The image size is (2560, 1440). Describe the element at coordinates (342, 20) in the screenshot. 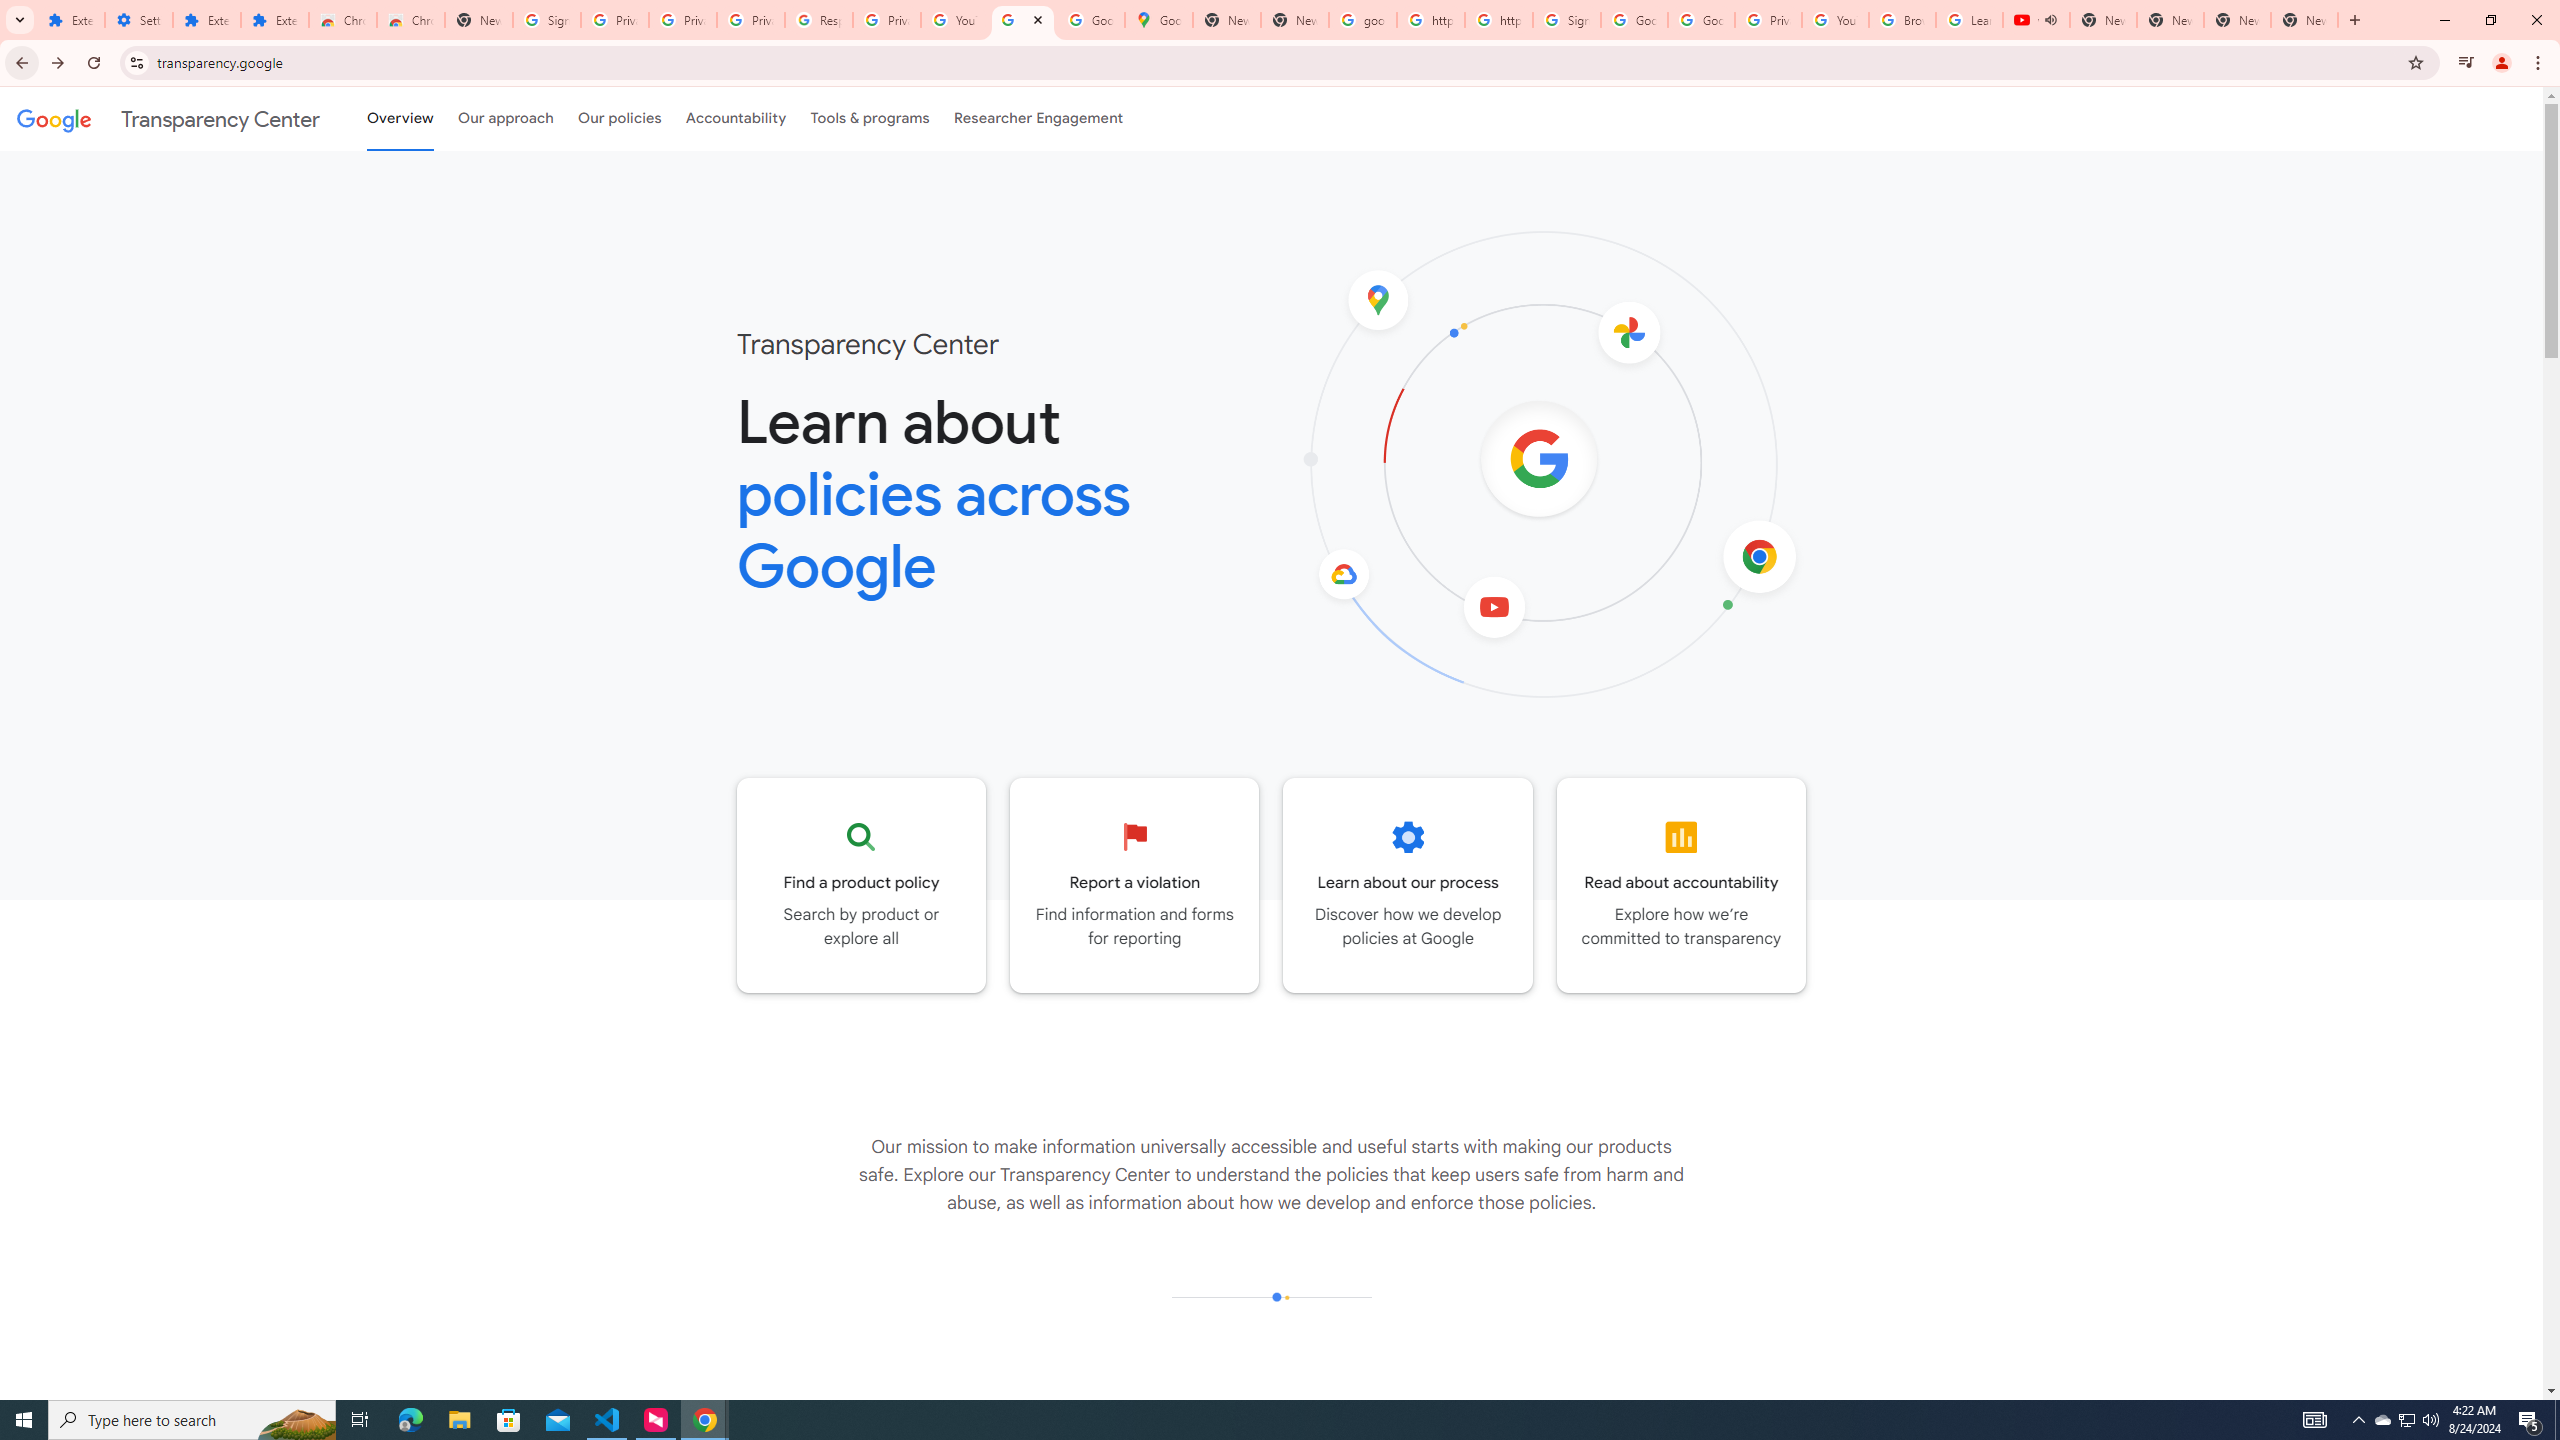

I see `Chrome Web Store` at that location.